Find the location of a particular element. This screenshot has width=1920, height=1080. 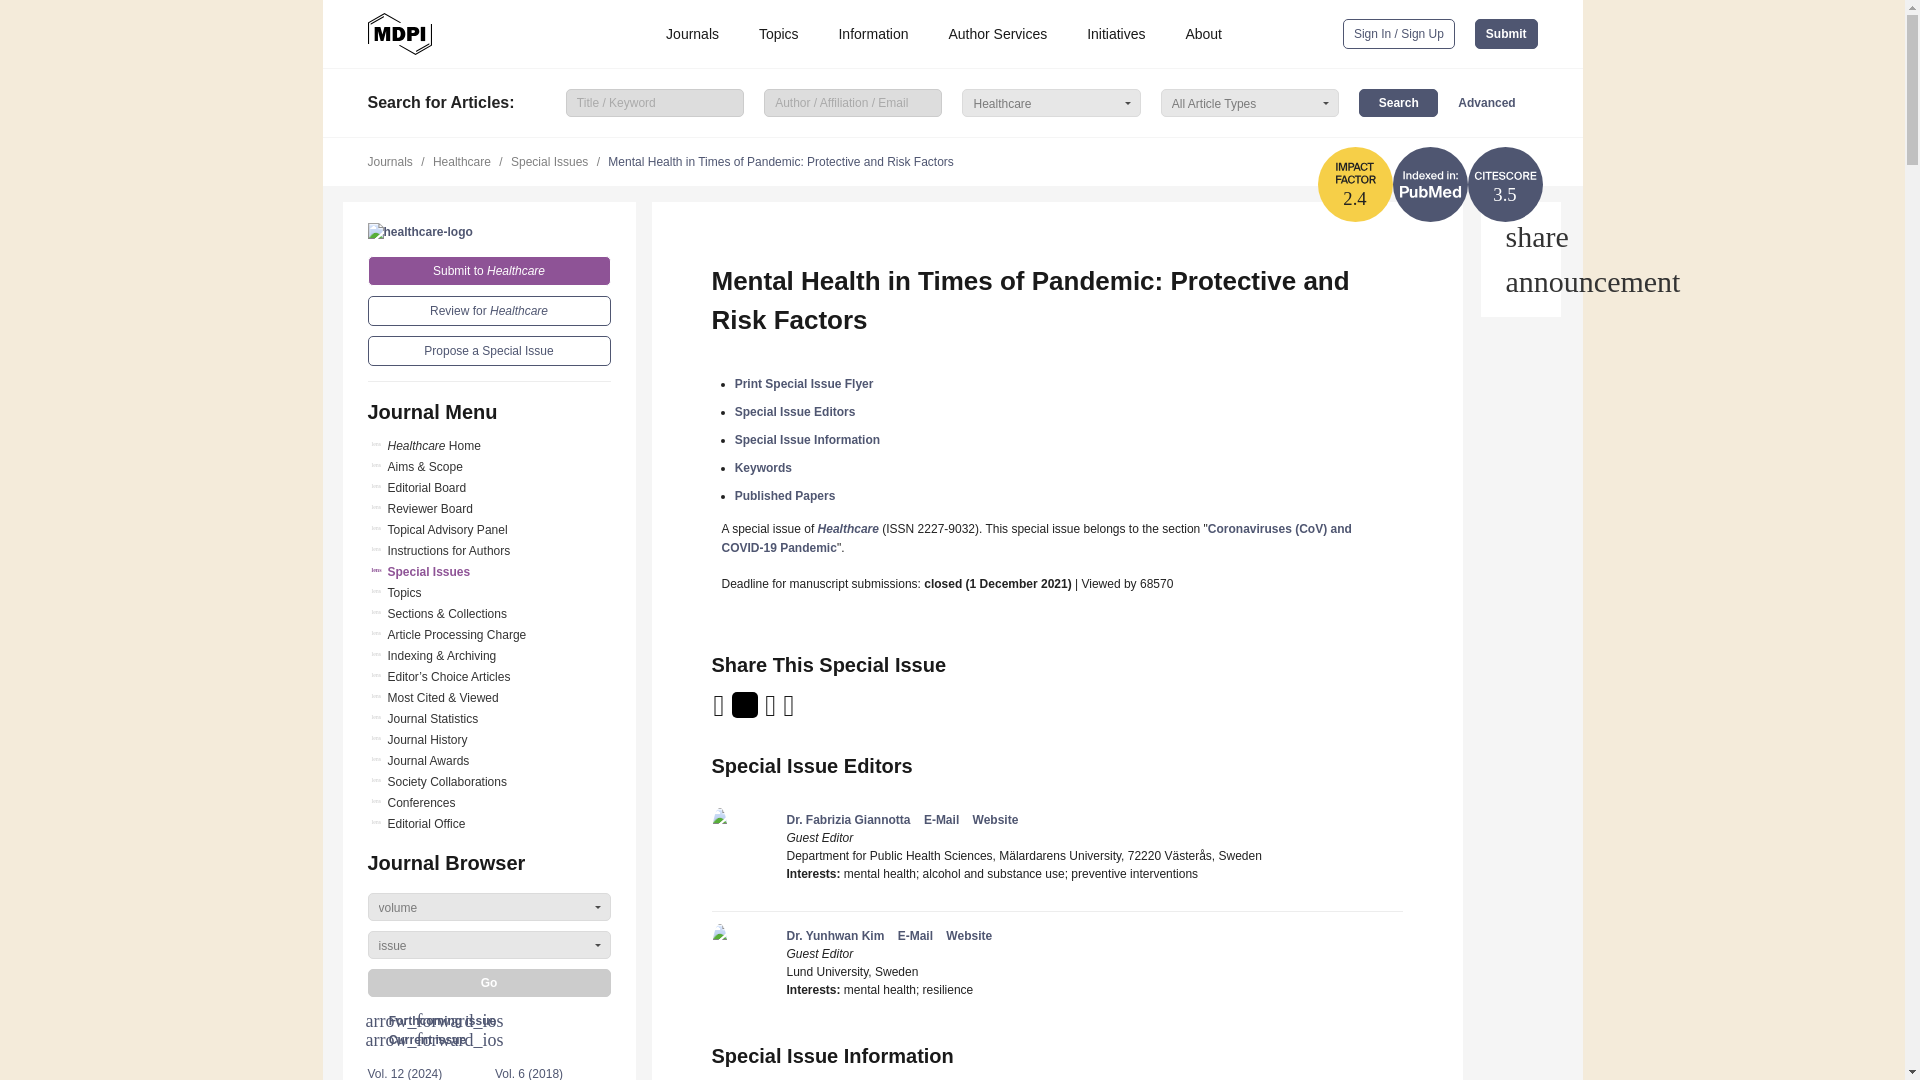

Help is located at coordinates (1520, 282).